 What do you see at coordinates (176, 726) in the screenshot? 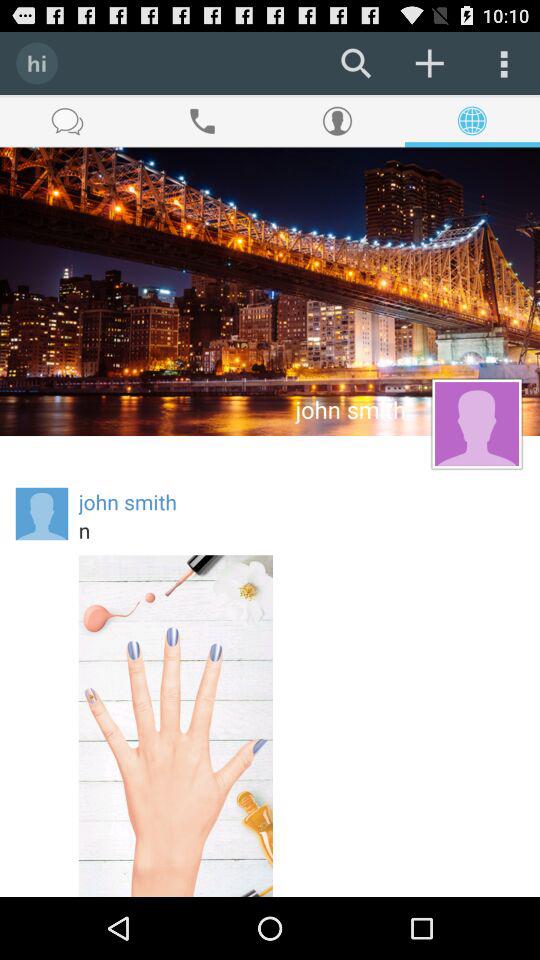
I see `turn off the icon below n item` at bounding box center [176, 726].